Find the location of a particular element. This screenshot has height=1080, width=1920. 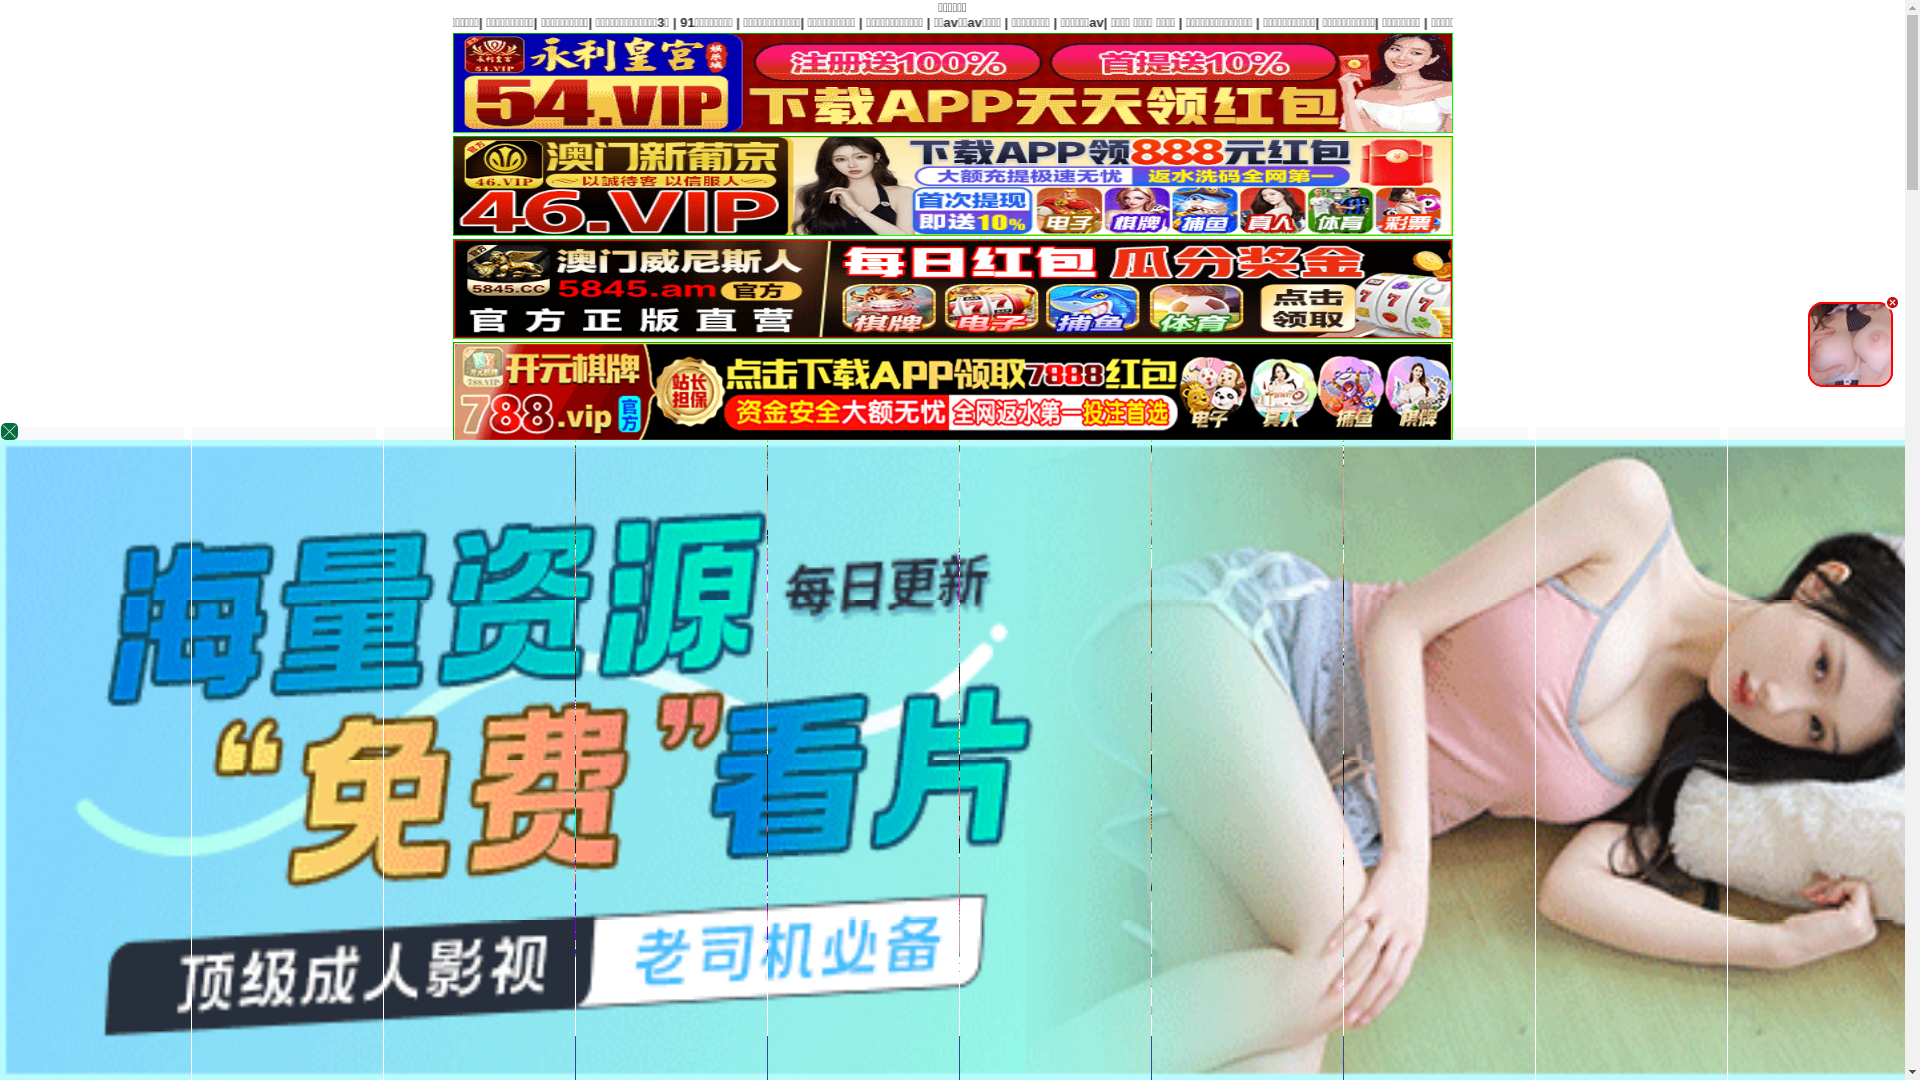

| is located at coordinates (208, 22).